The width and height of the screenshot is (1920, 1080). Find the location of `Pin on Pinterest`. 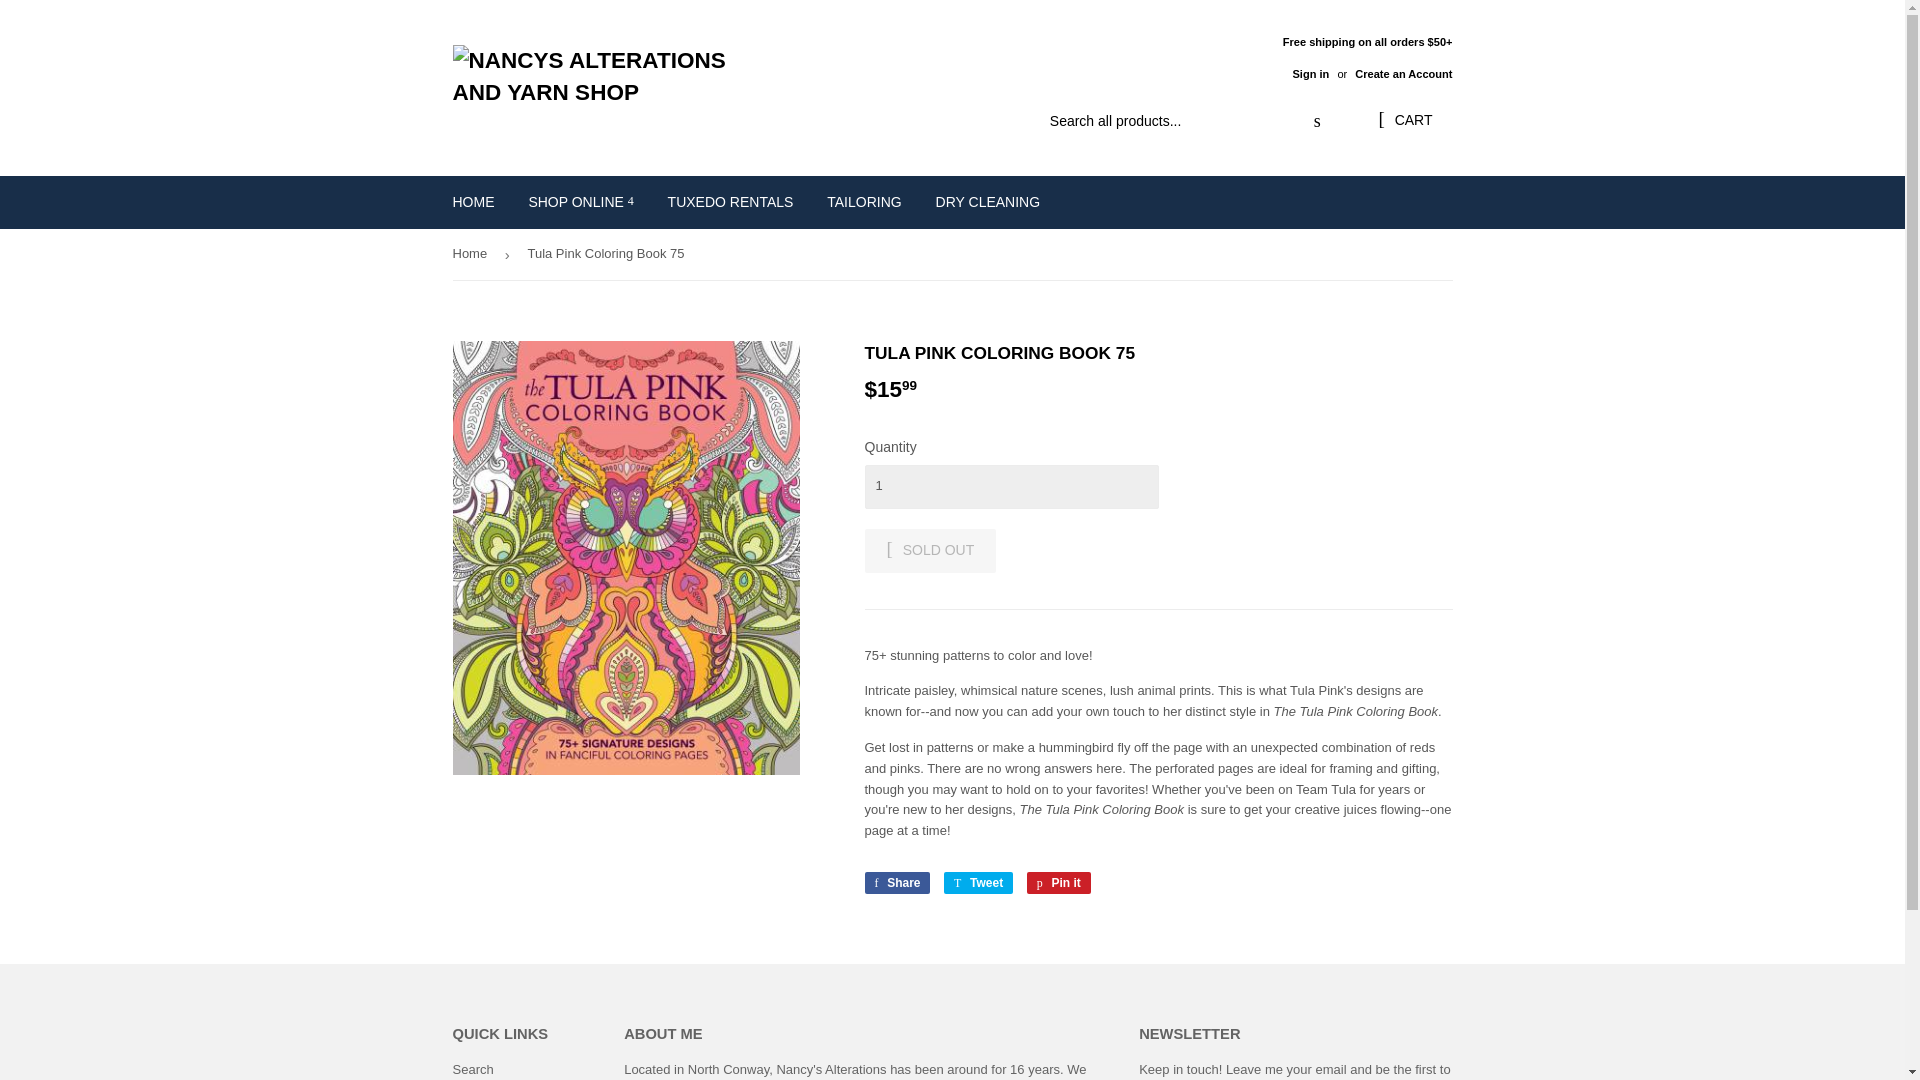

Pin on Pinterest is located at coordinates (1058, 882).